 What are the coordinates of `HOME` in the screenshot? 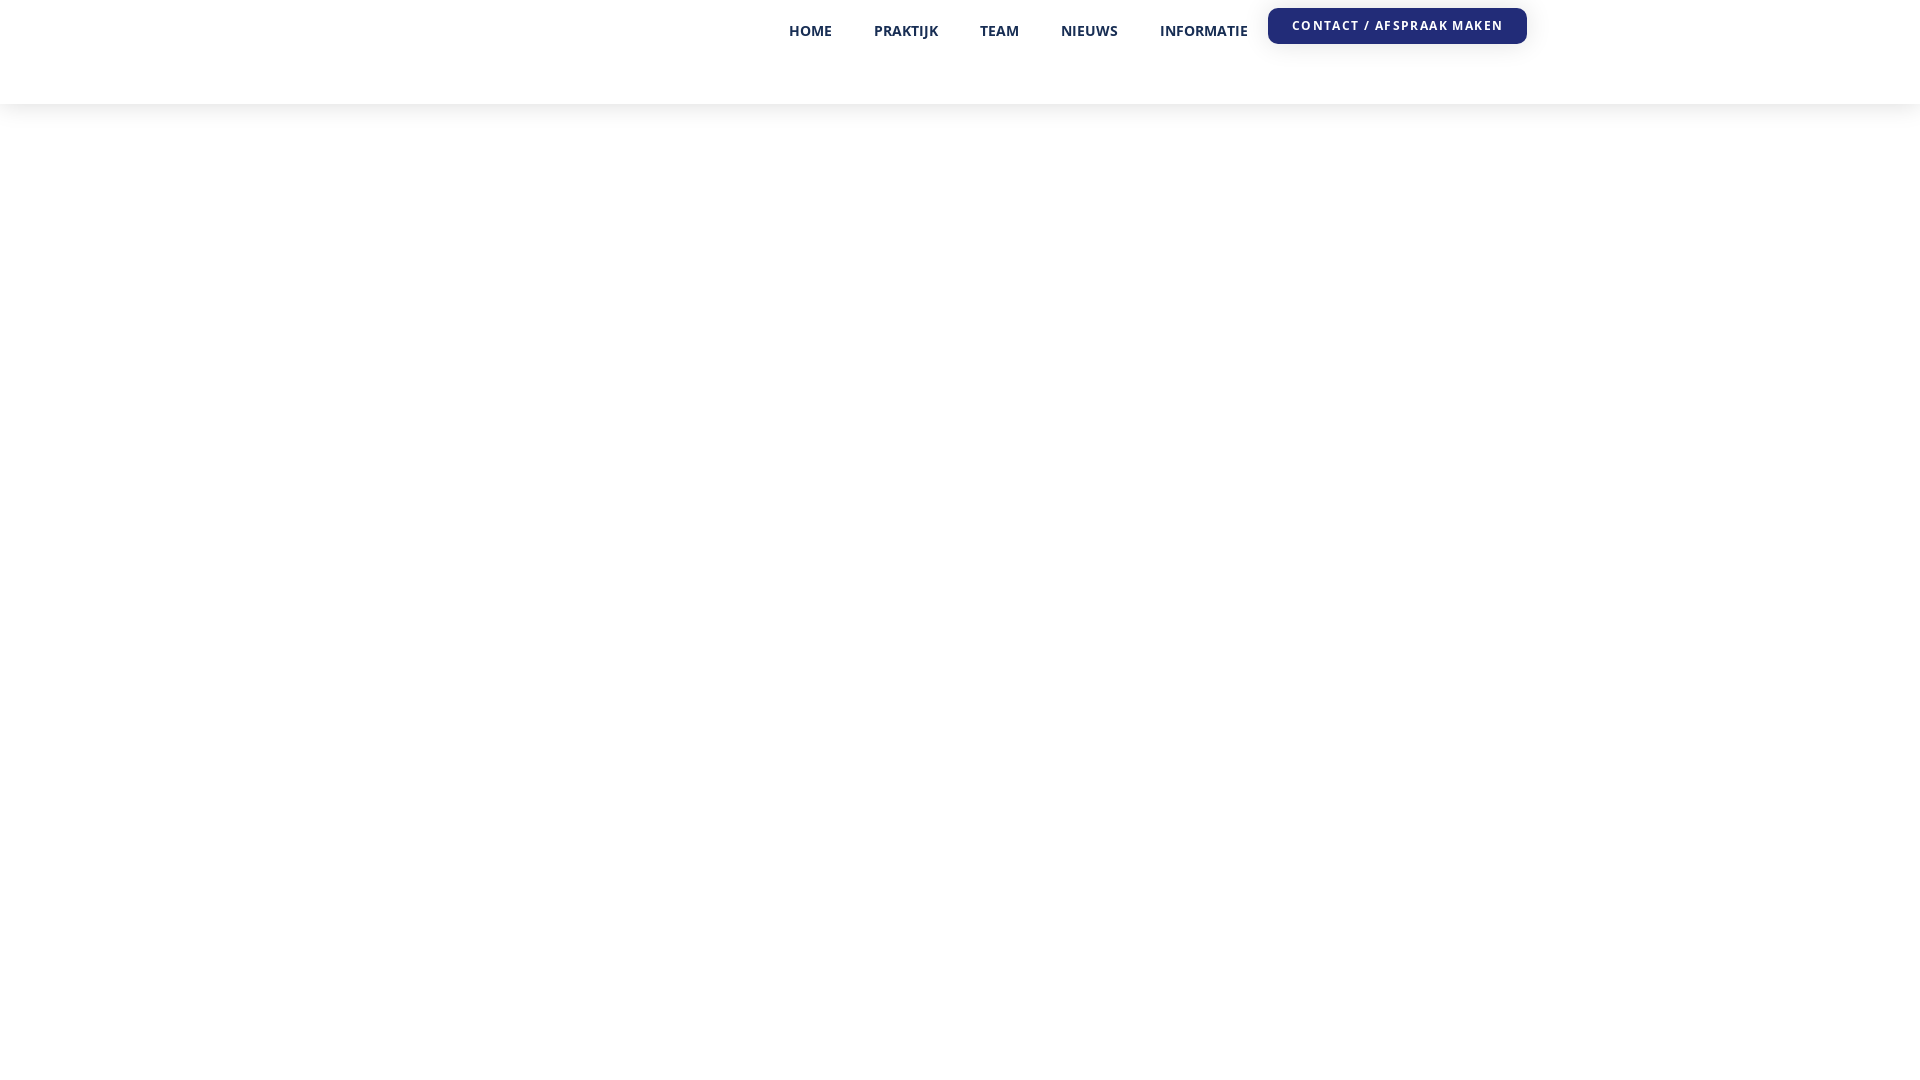 It's located at (810, 31).